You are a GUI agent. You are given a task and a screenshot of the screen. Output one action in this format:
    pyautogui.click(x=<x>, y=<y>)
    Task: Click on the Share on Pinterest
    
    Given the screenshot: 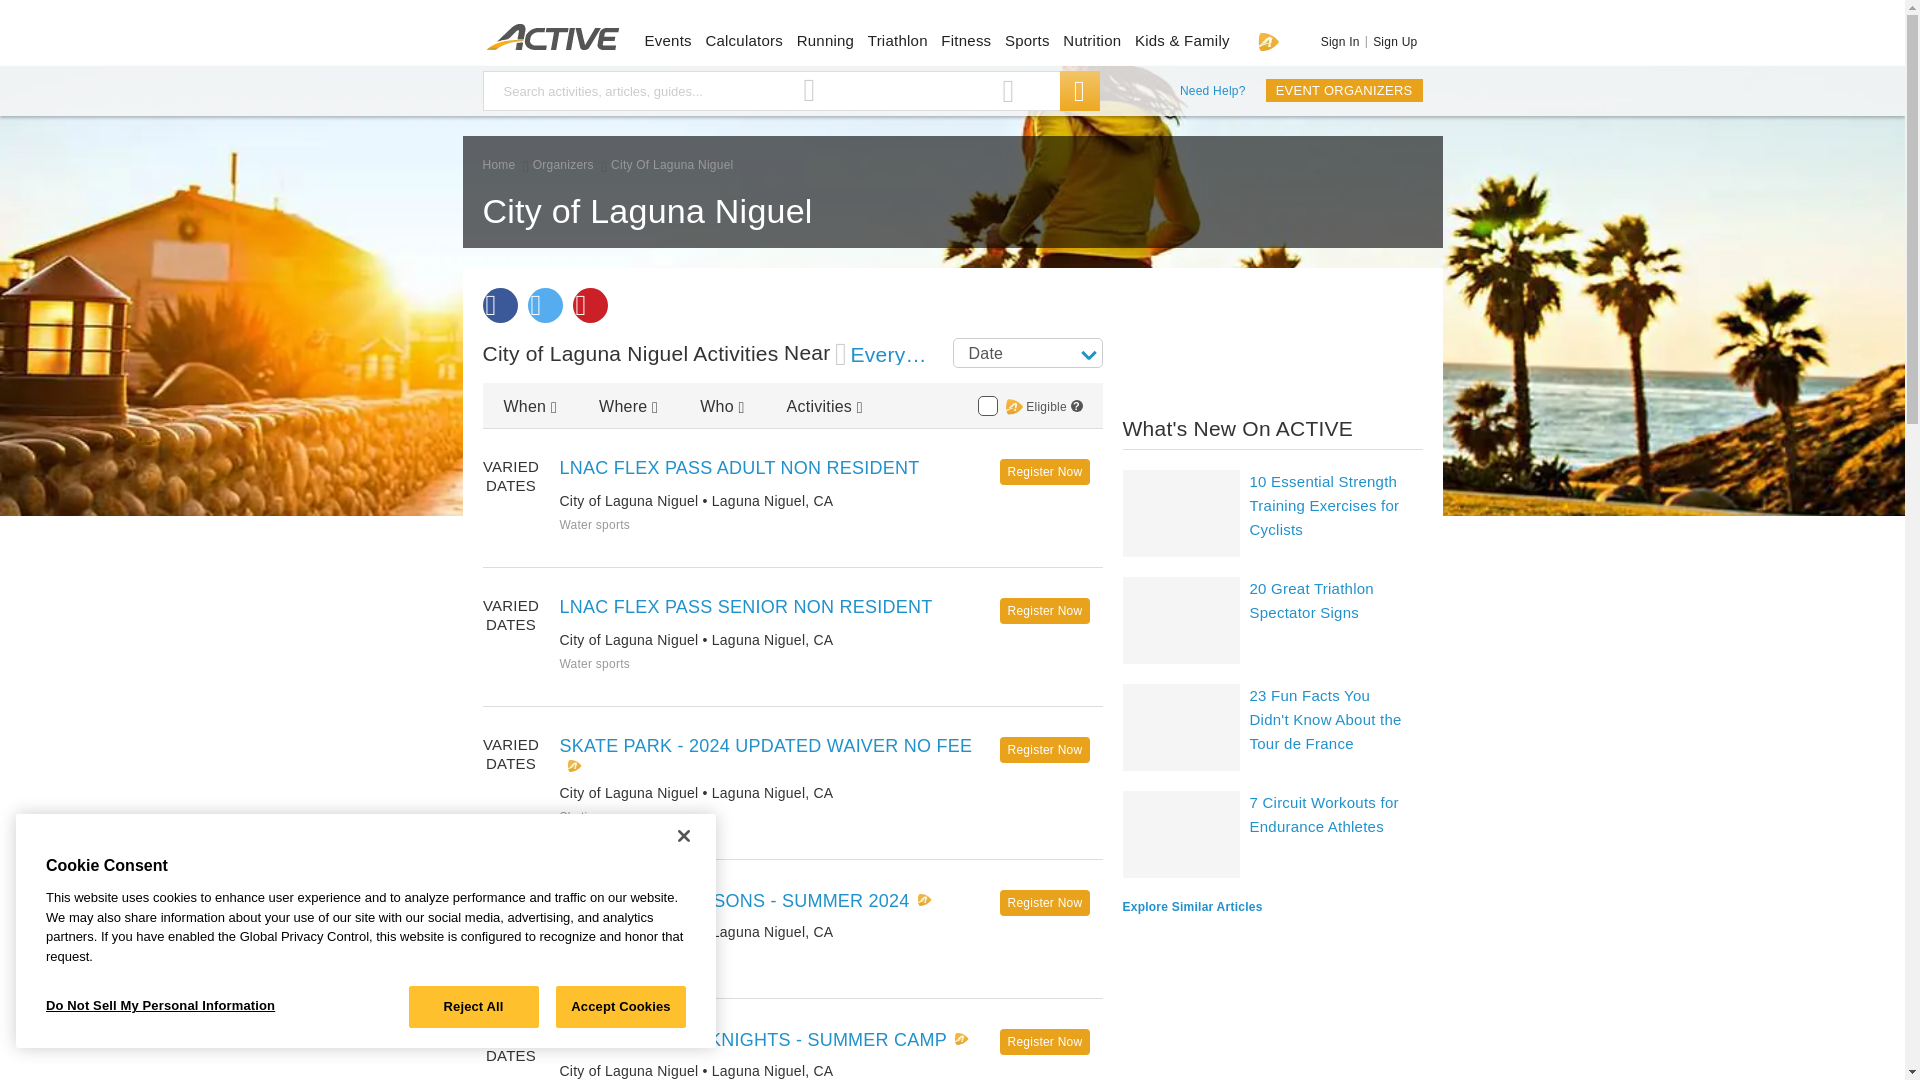 What is the action you would take?
    pyautogui.click(x=589, y=305)
    